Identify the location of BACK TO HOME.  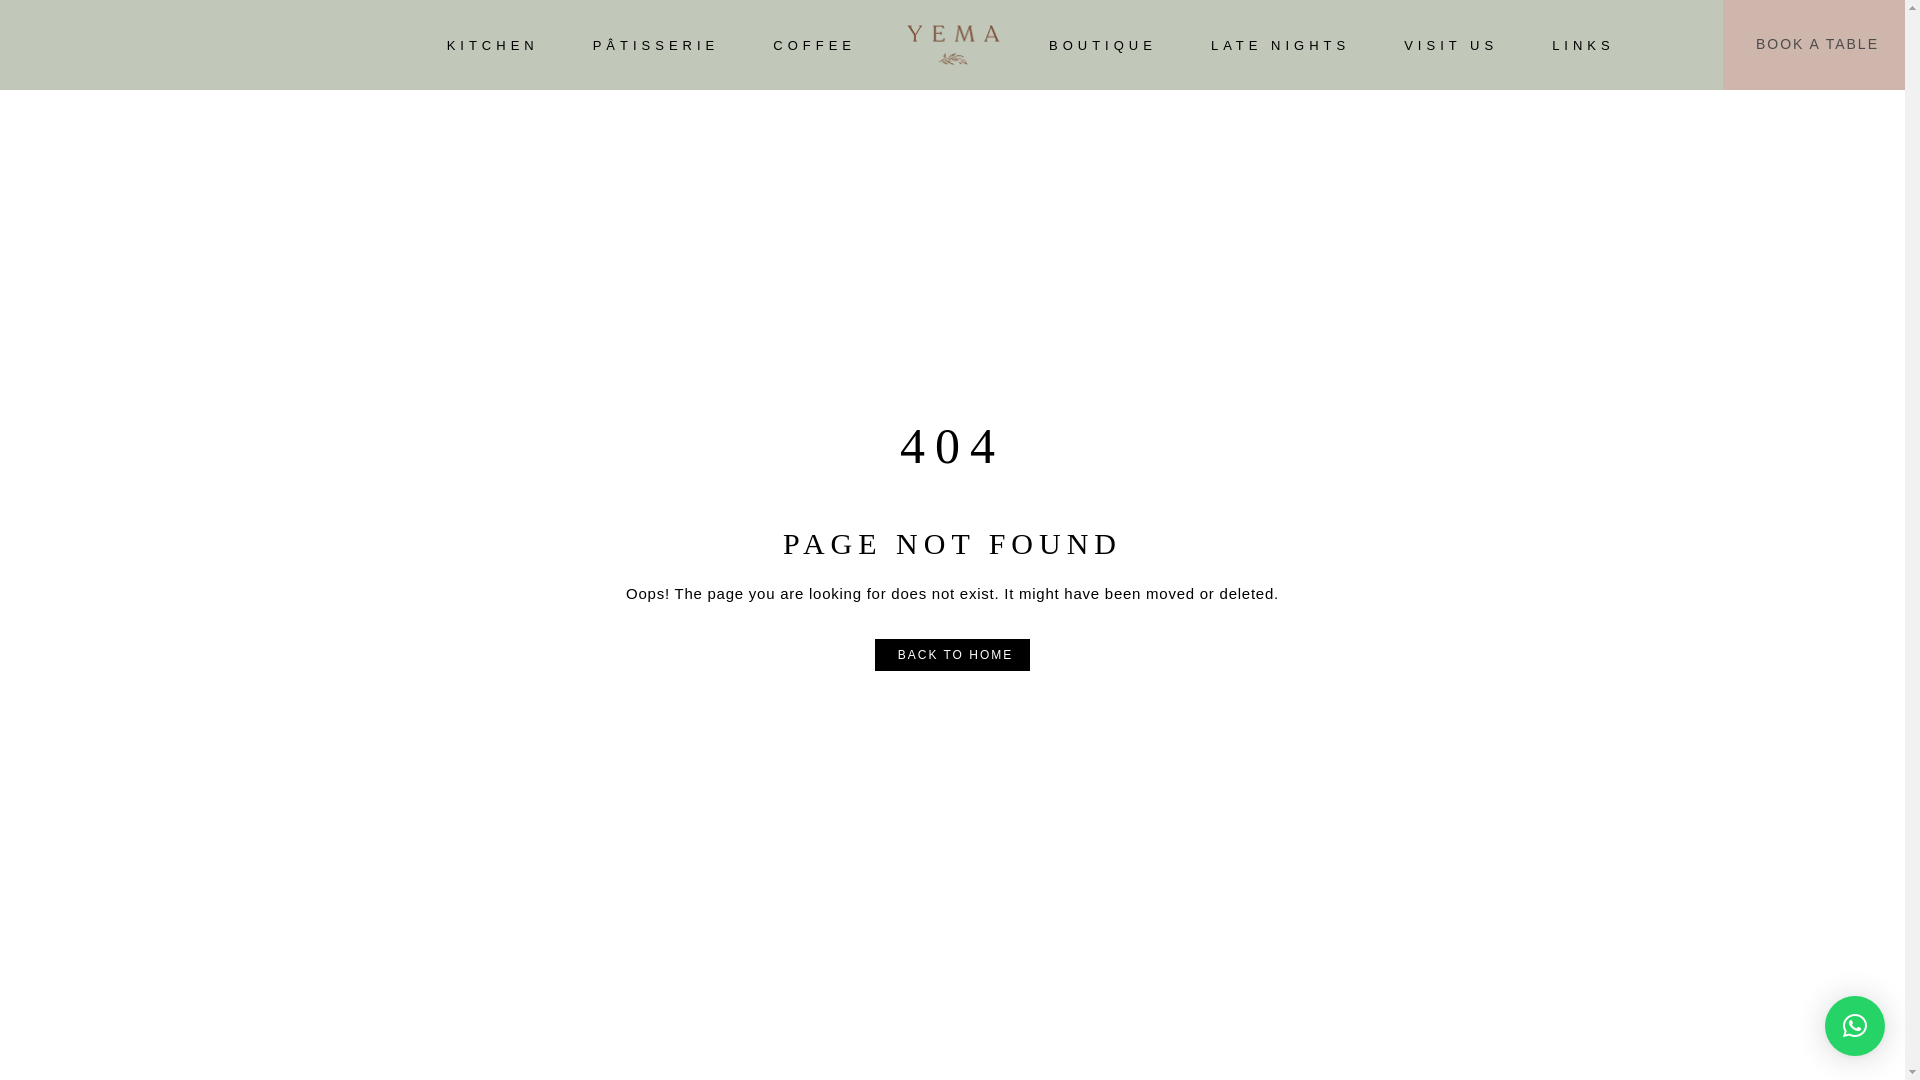
(953, 655).